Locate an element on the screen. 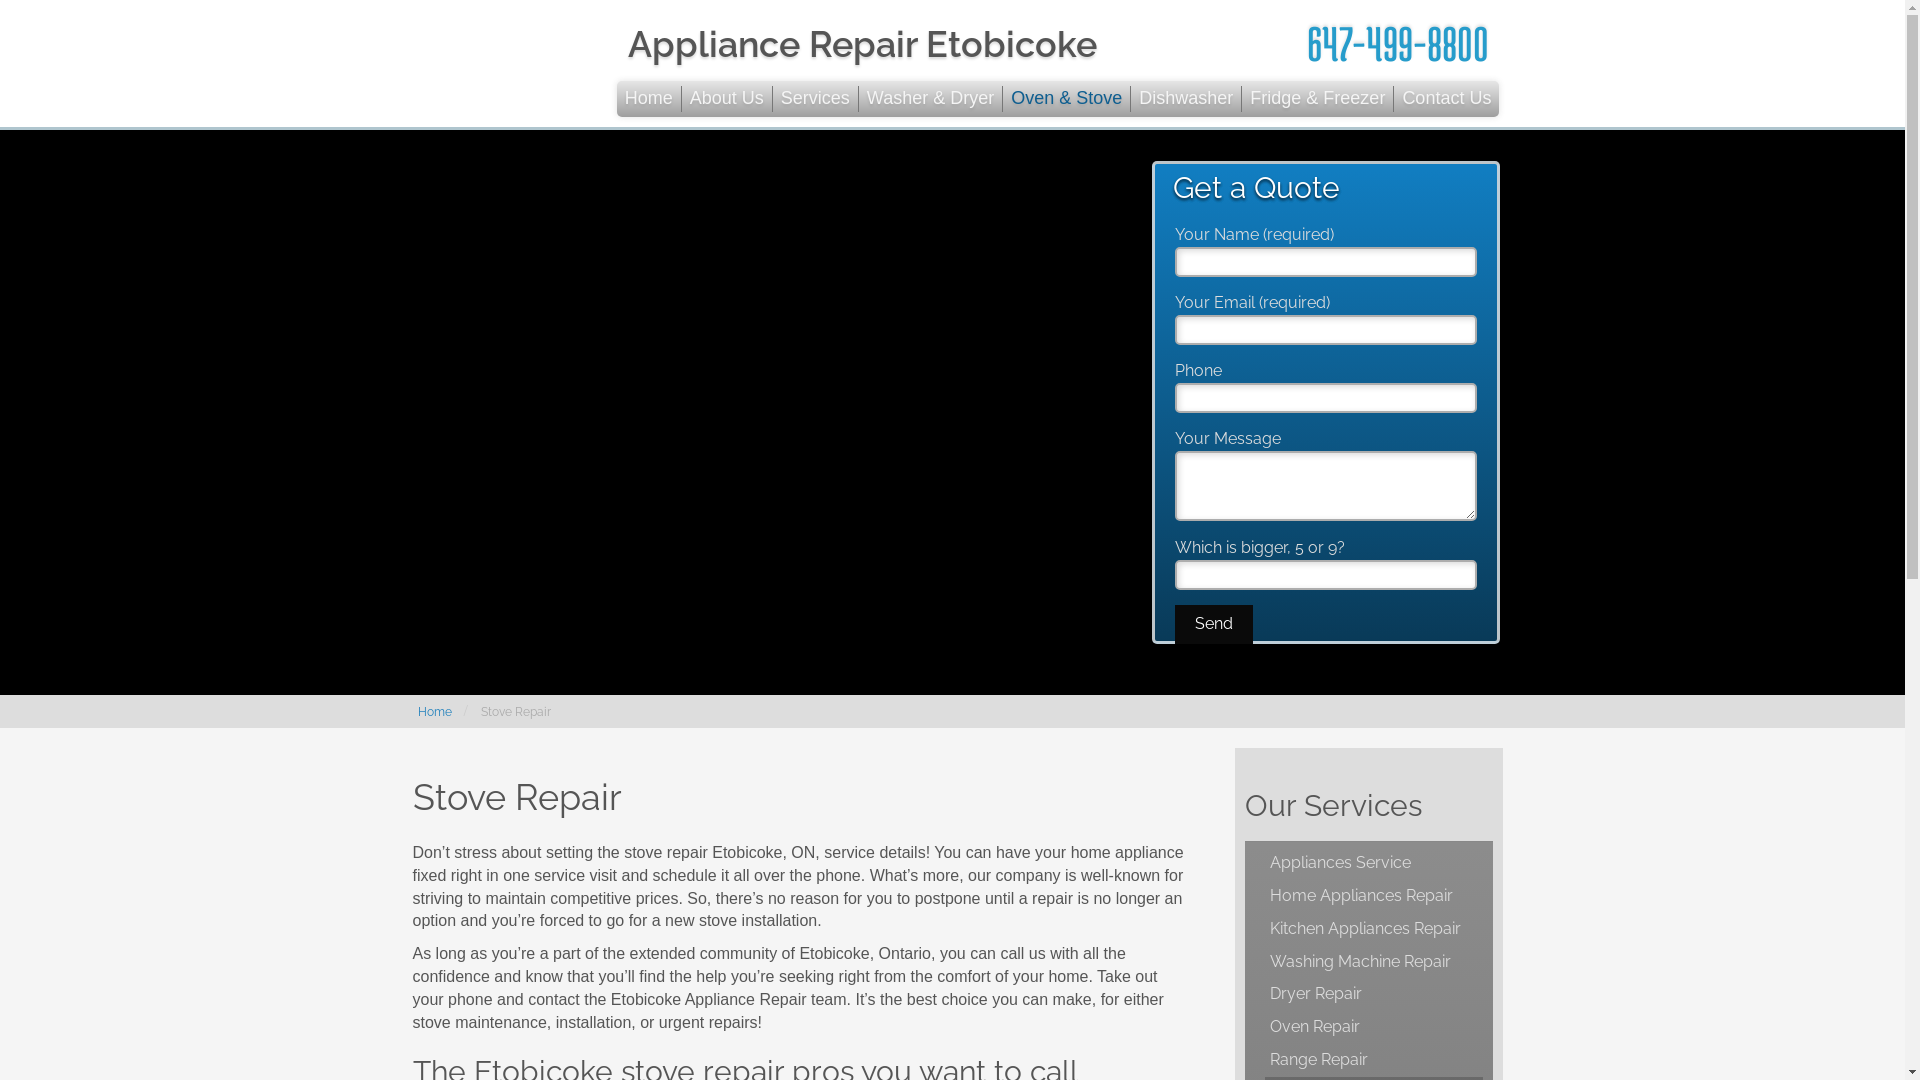  Send is located at coordinates (1214, 624).